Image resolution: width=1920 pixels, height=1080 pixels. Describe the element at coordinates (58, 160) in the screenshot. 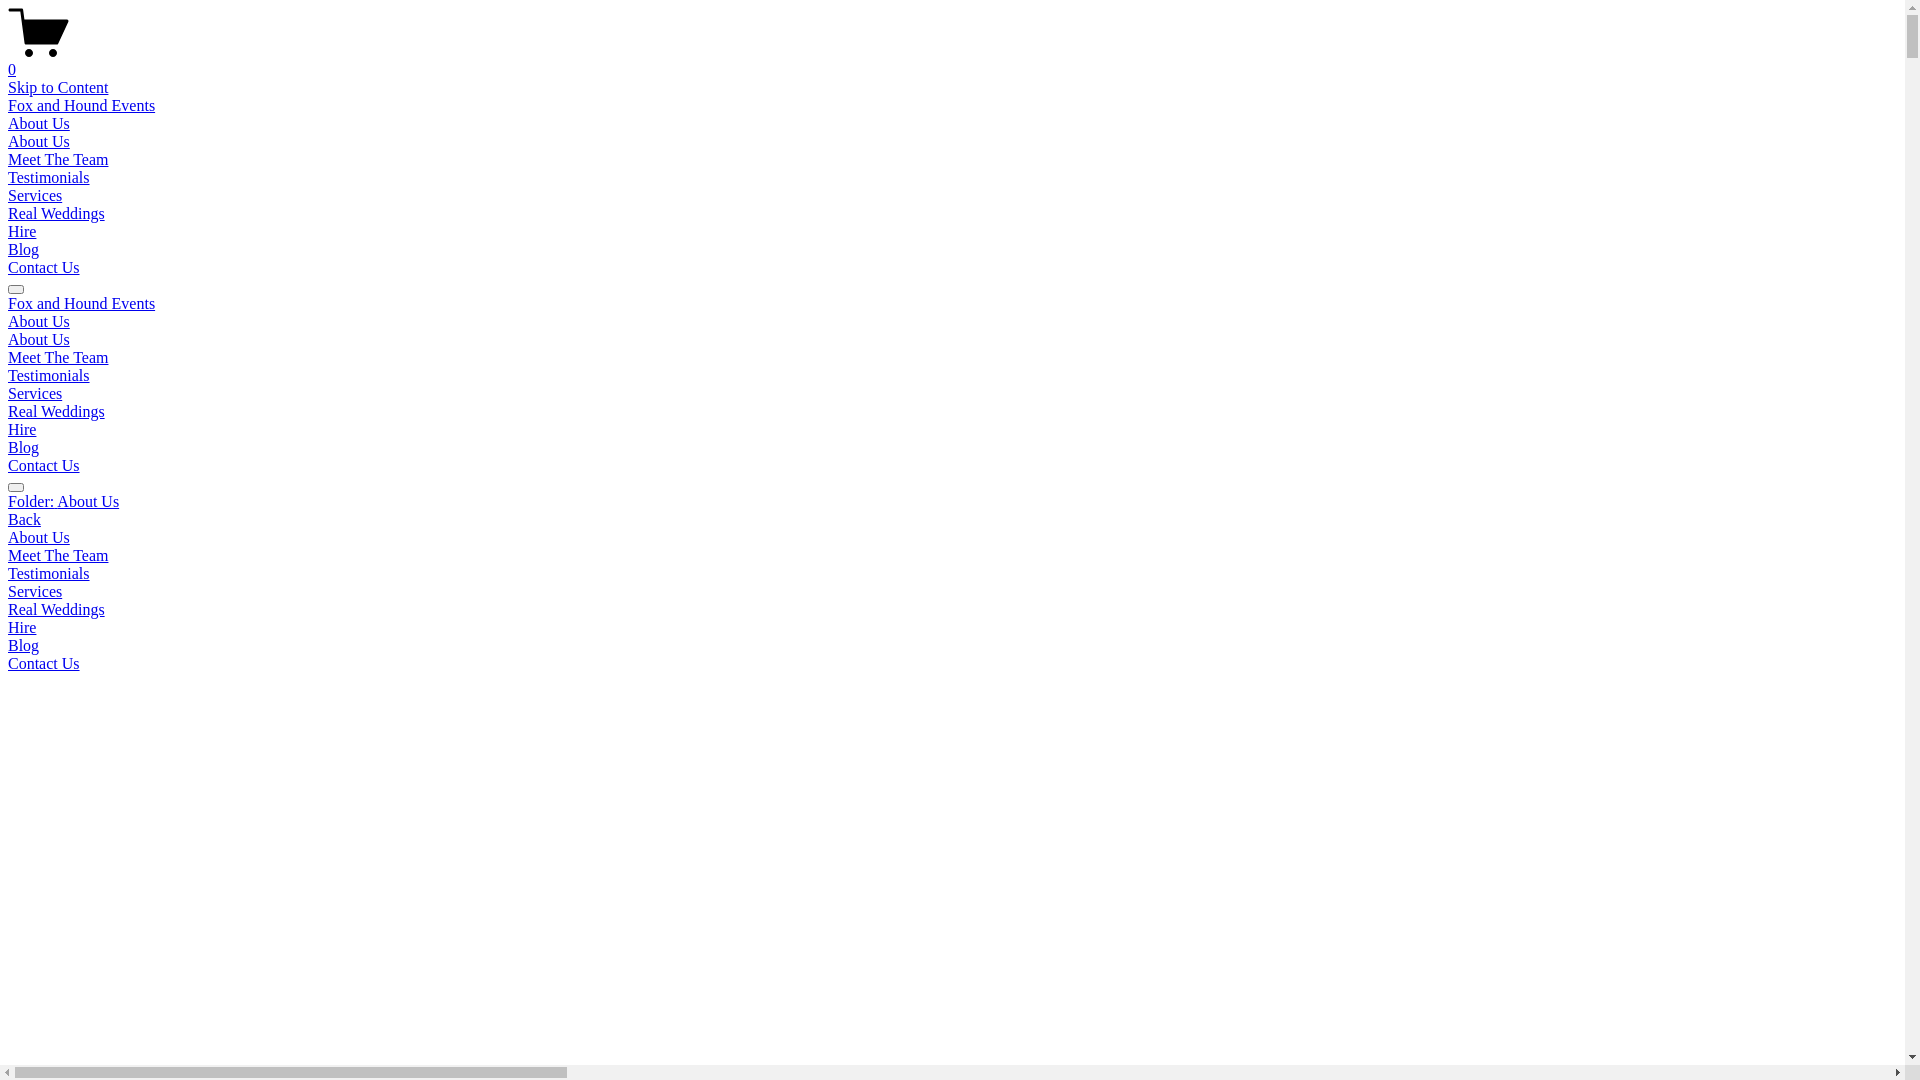

I see `Meet The Team` at that location.